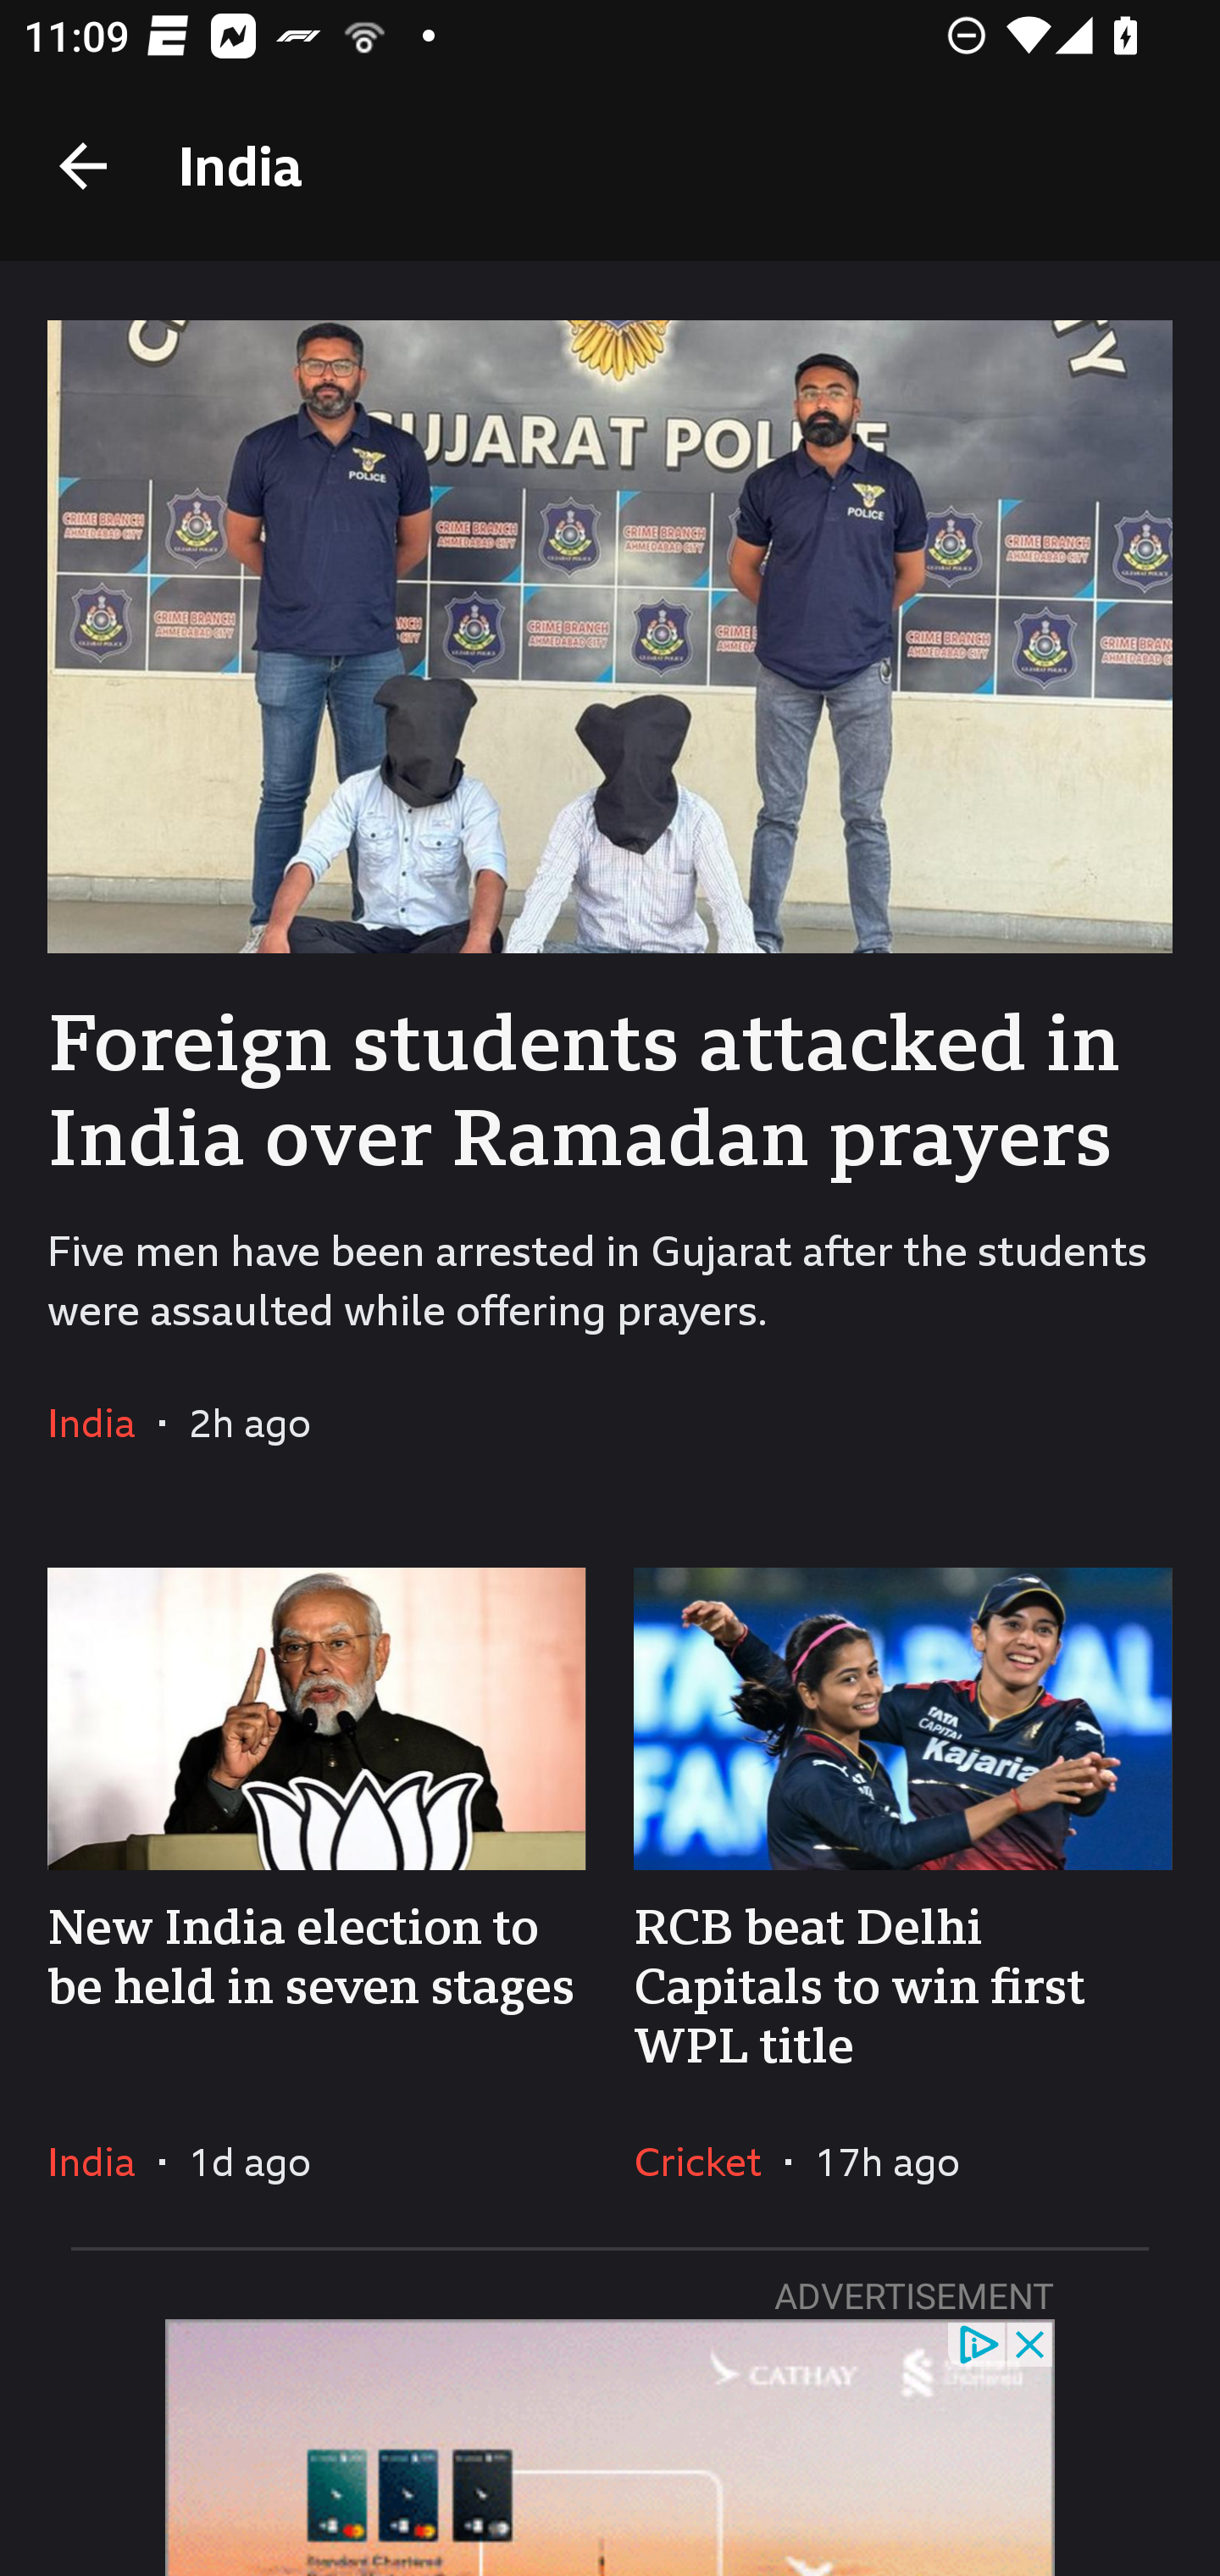 The width and height of the screenshot is (1220, 2576). What do you see at coordinates (103, 1423) in the screenshot?
I see `India In the section India` at bounding box center [103, 1423].